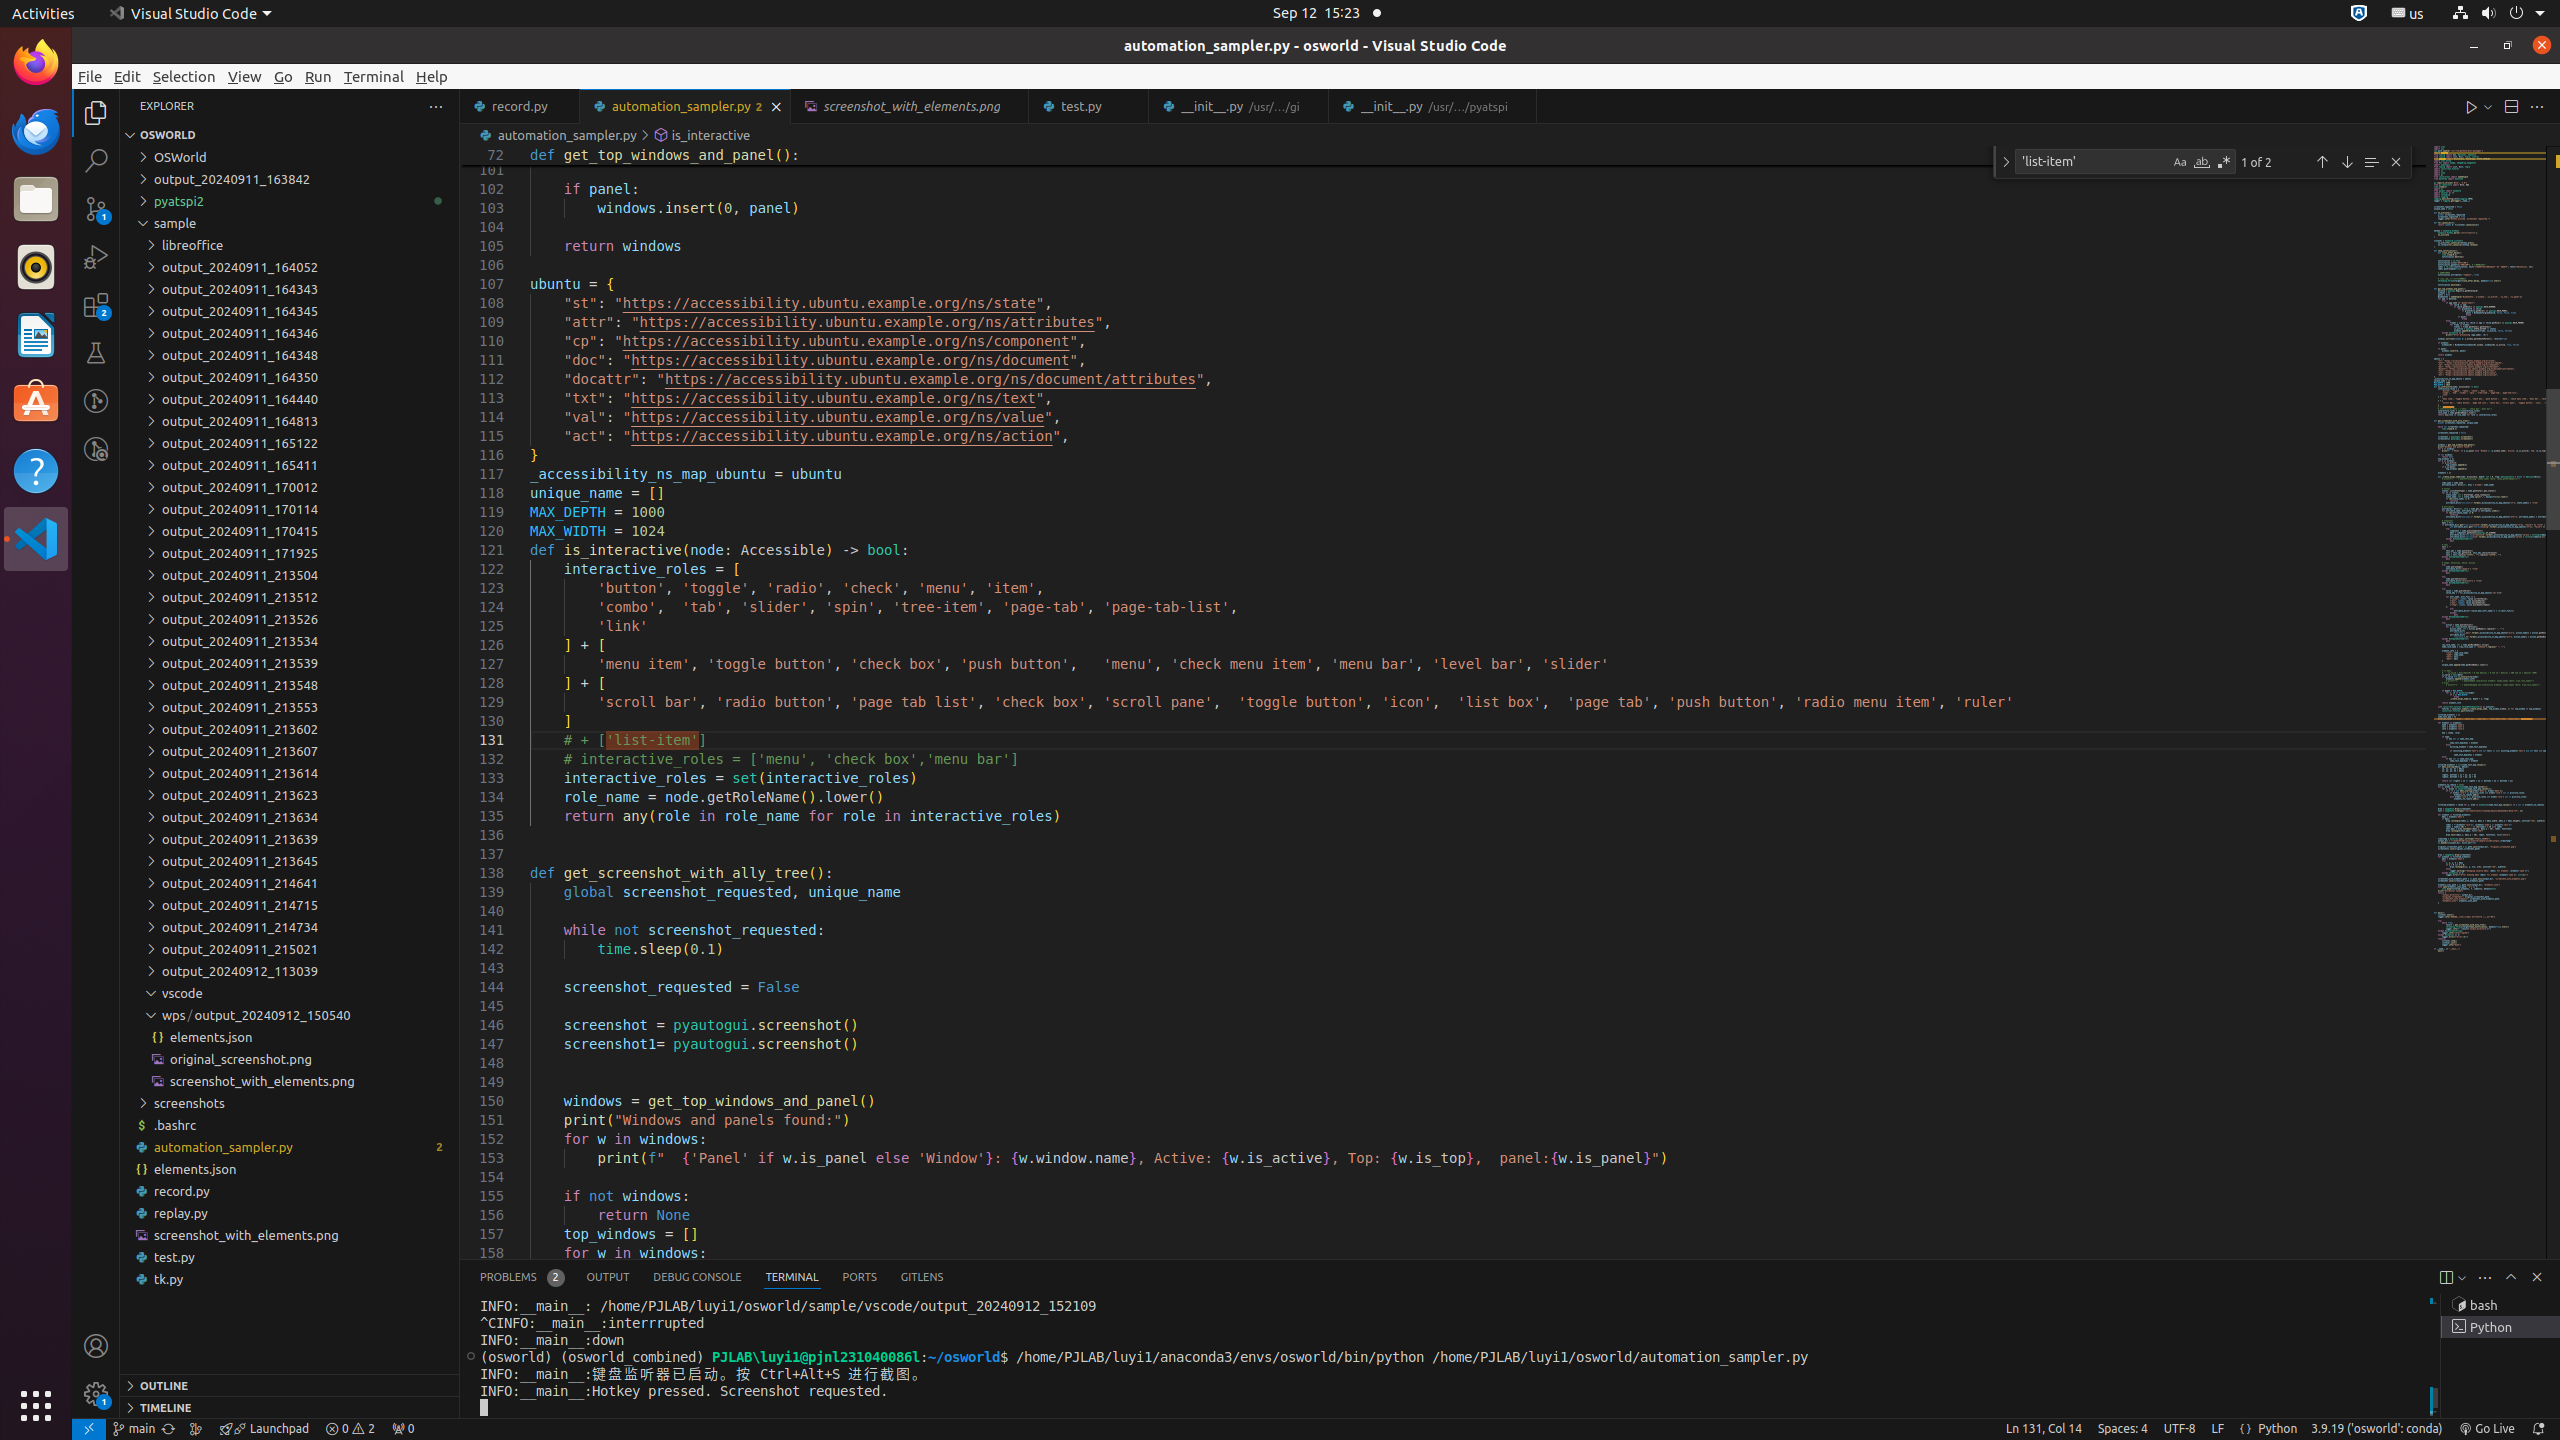 The width and height of the screenshot is (2560, 1440). What do you see at coordinates (134, 1429) in the screenshot?
I see `OSWorld (Git) - main, Checkout Branch/Tag...` at bounding box center [134, 1429].